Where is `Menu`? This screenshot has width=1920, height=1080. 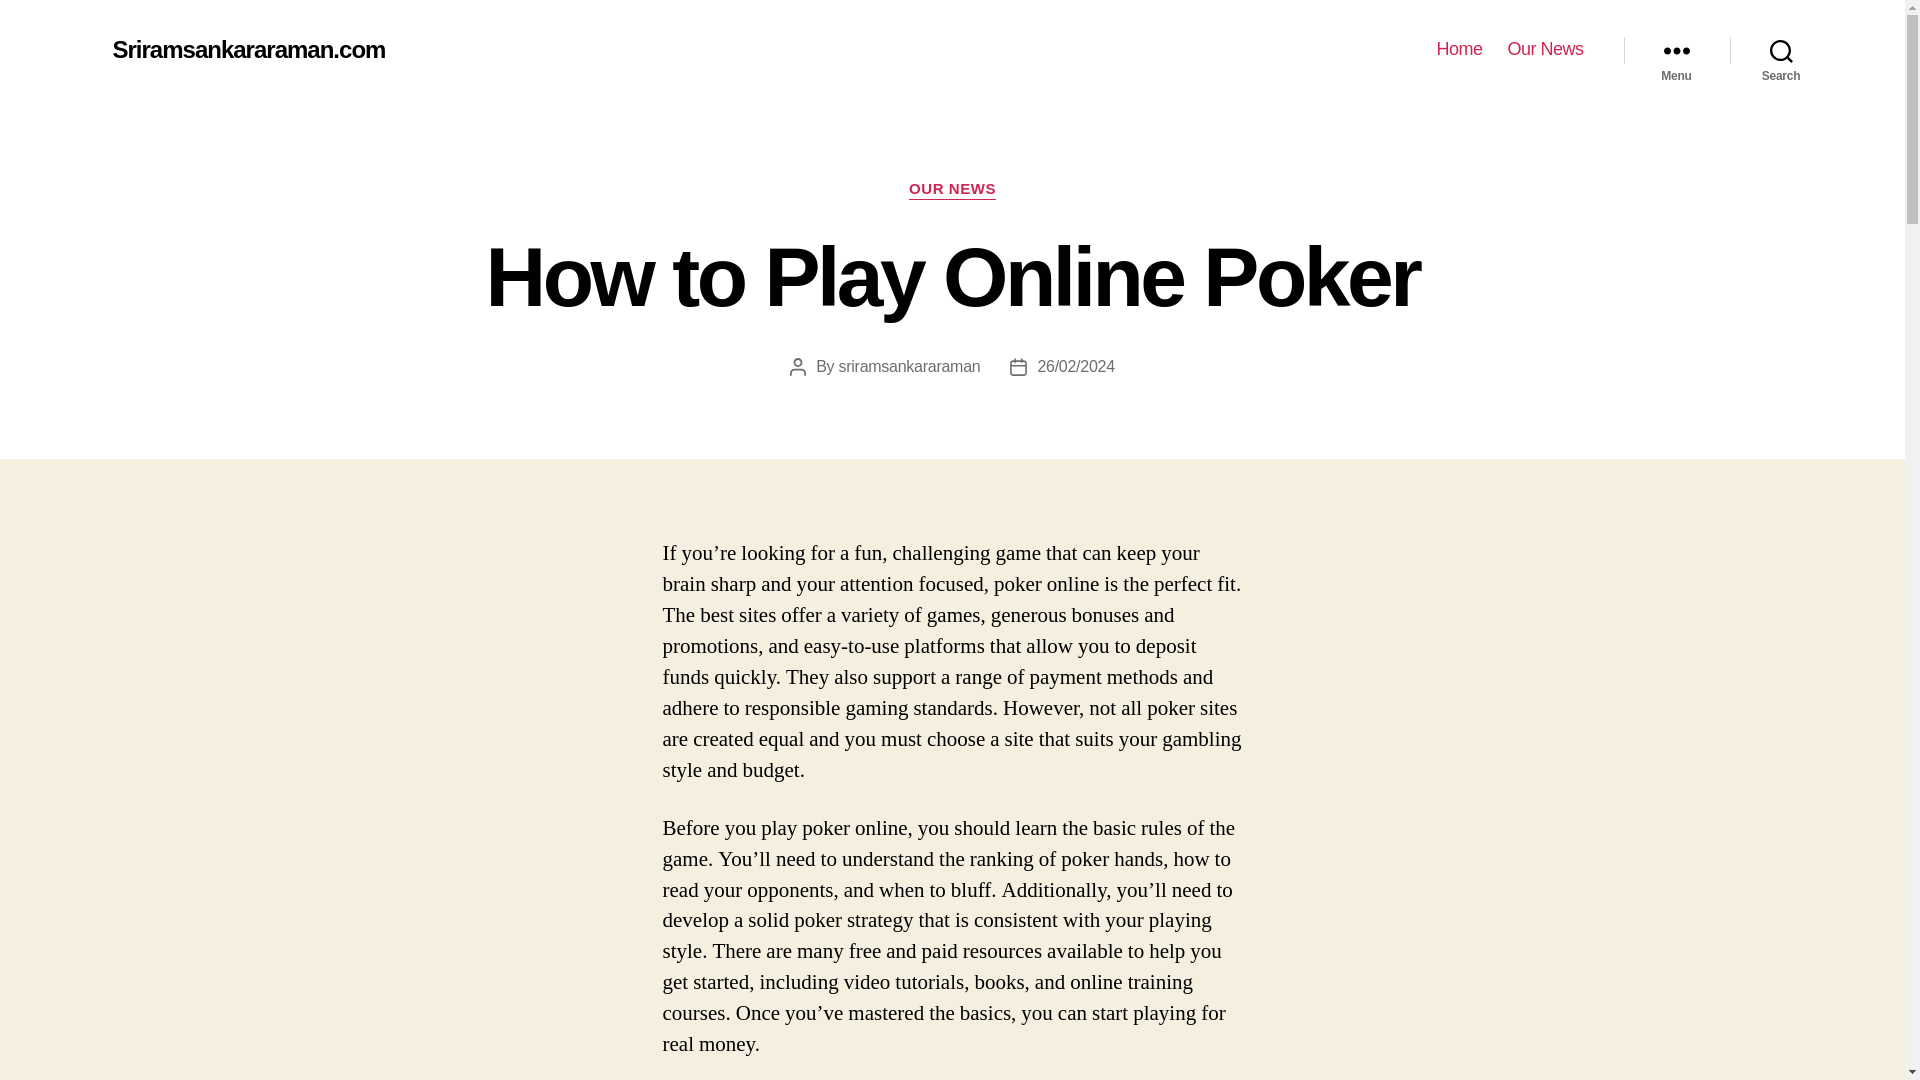
Menu is located at coordinates (1676, 50).